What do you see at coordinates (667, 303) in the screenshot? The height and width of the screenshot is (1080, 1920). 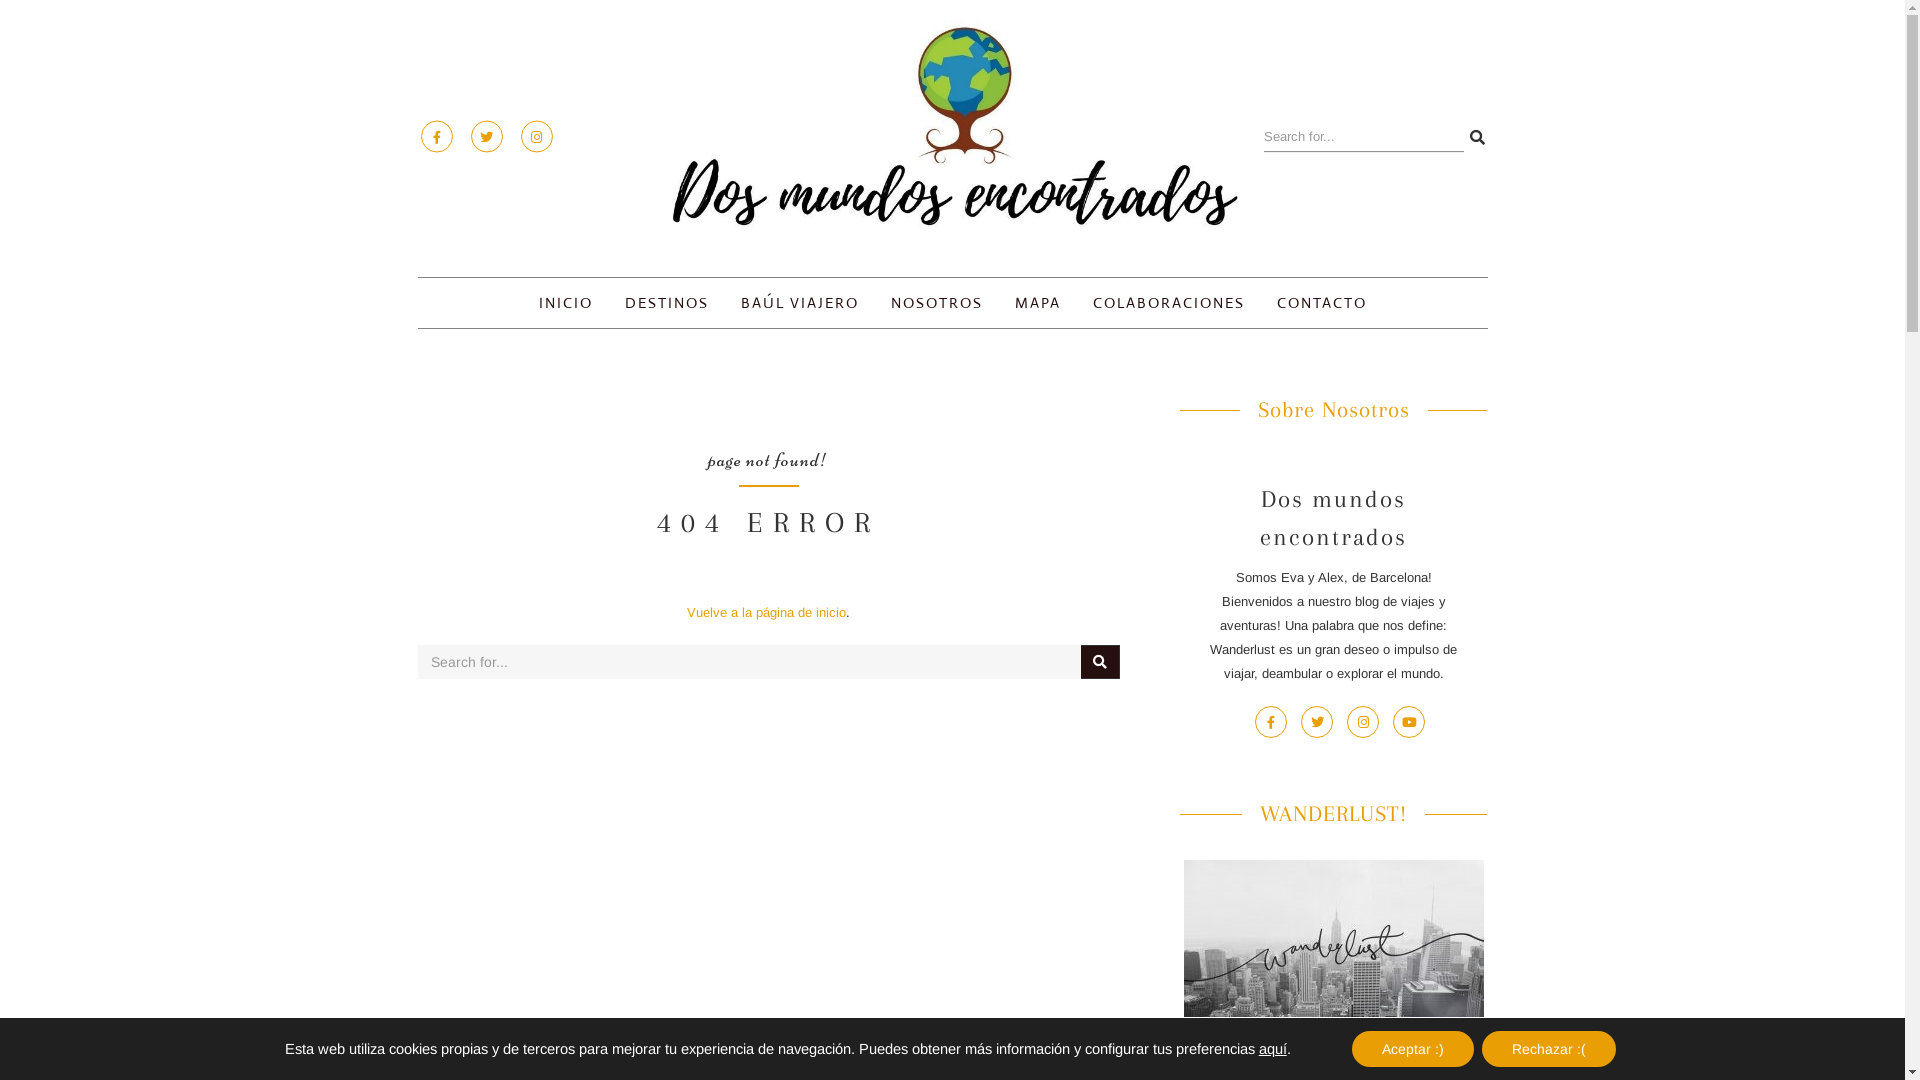 I see `DESTINOS` at bounding box center [667, 303].